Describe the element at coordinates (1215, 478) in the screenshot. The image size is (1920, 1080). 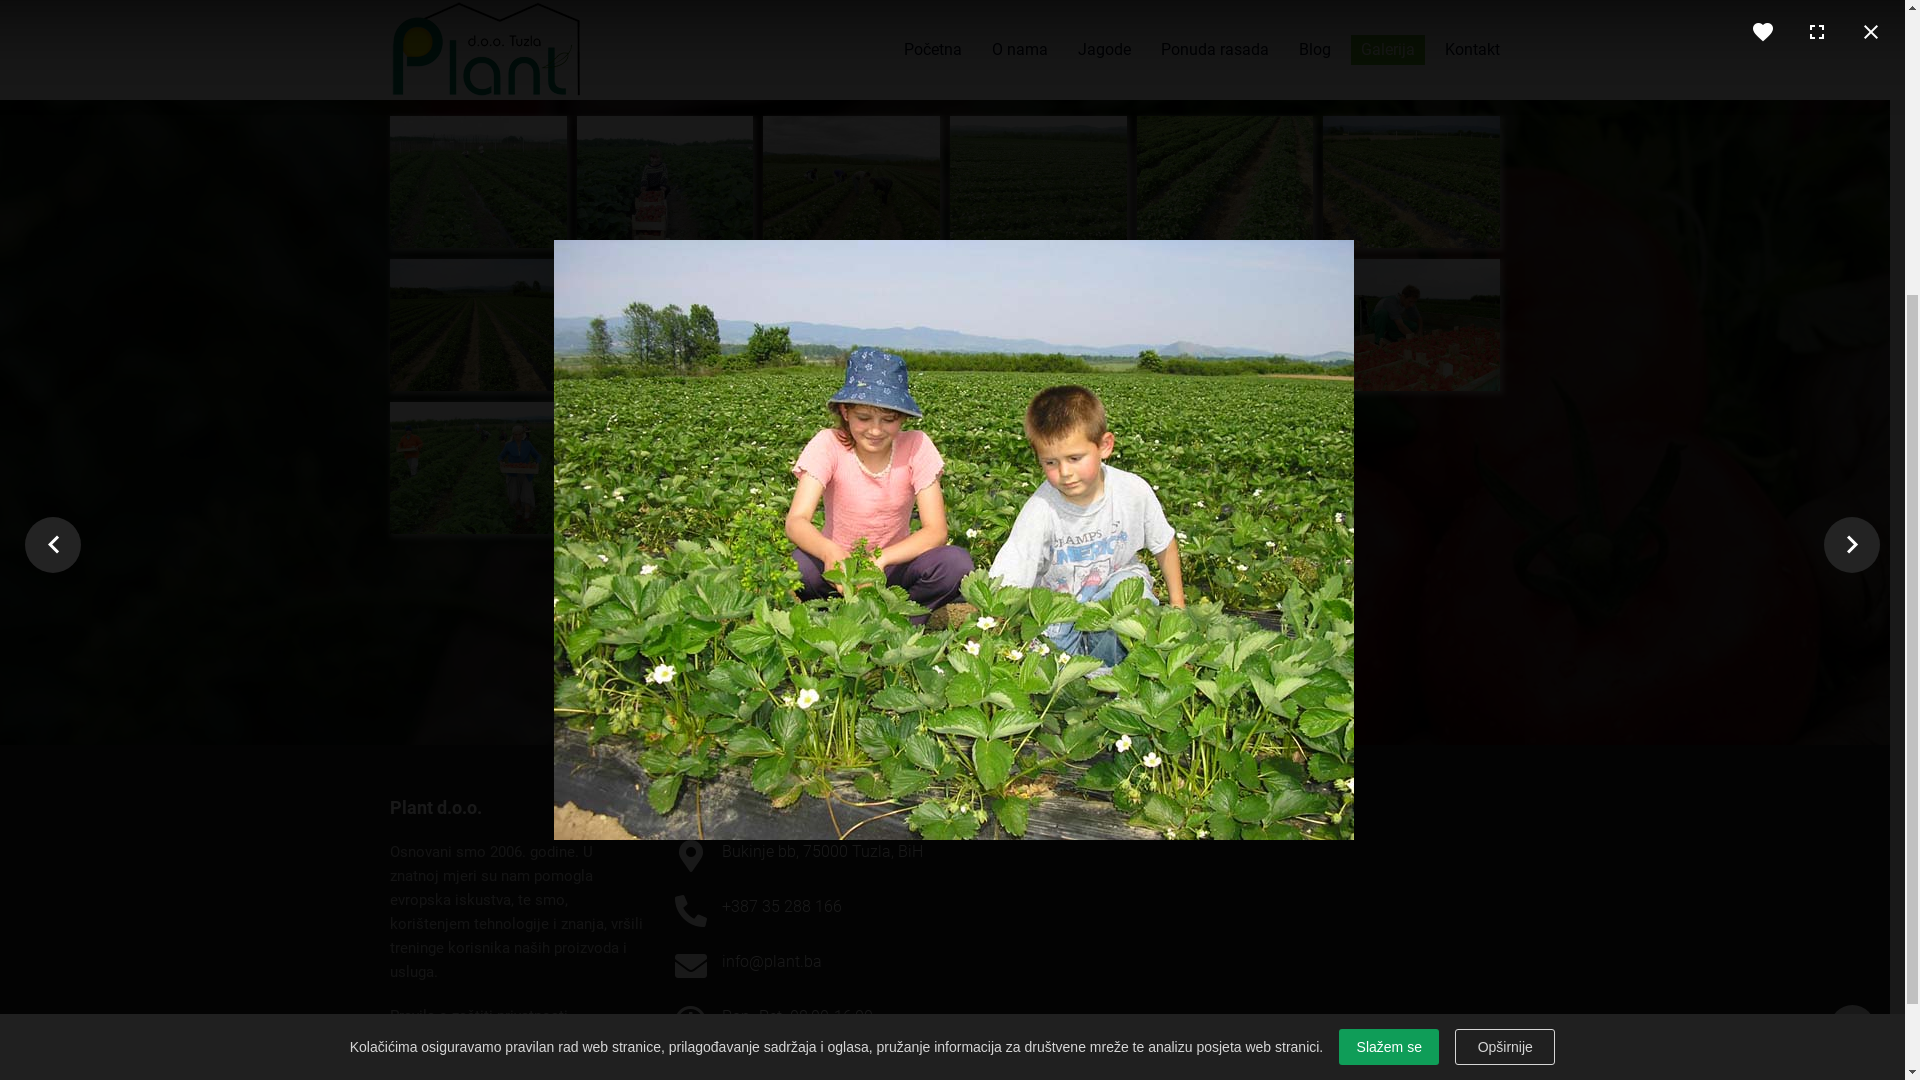
I see `Ponuda rasada` at that location.